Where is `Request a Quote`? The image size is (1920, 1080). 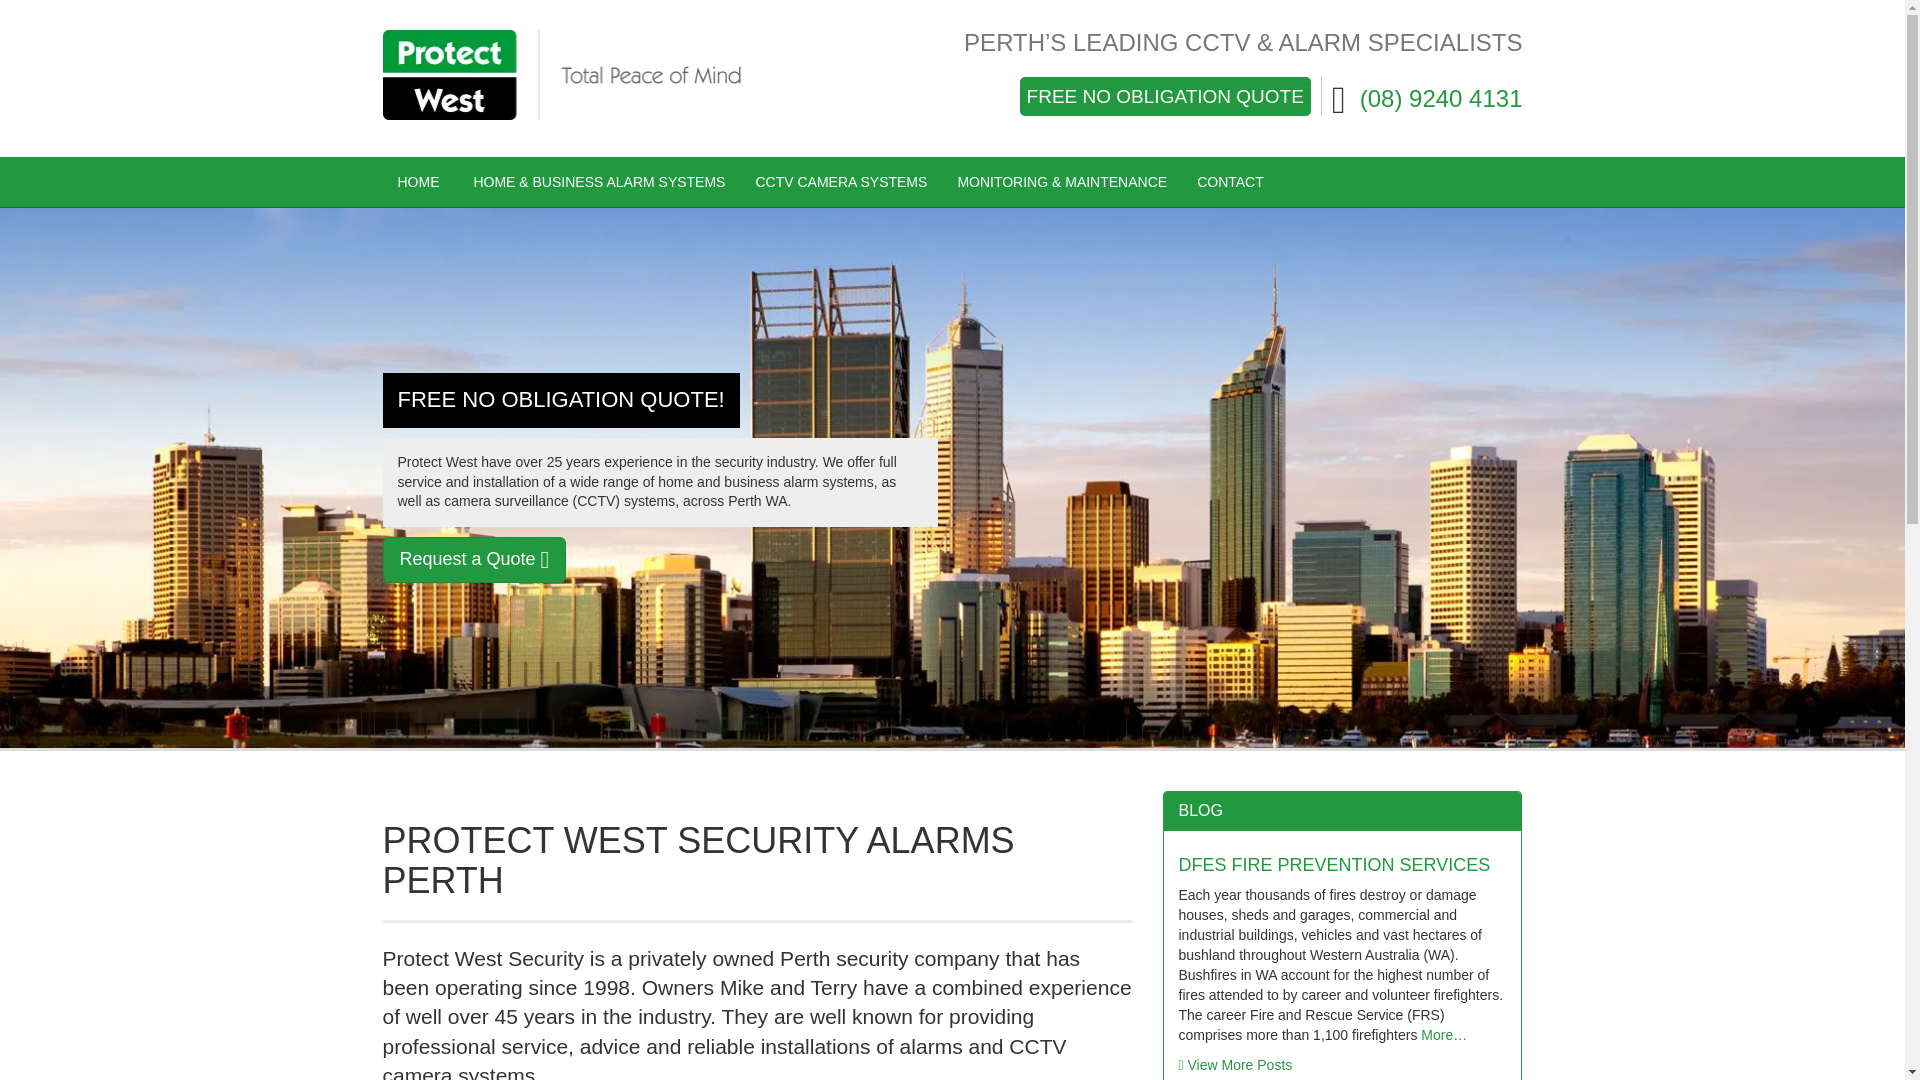 Request a Quote is located at coordinates (474, 560).